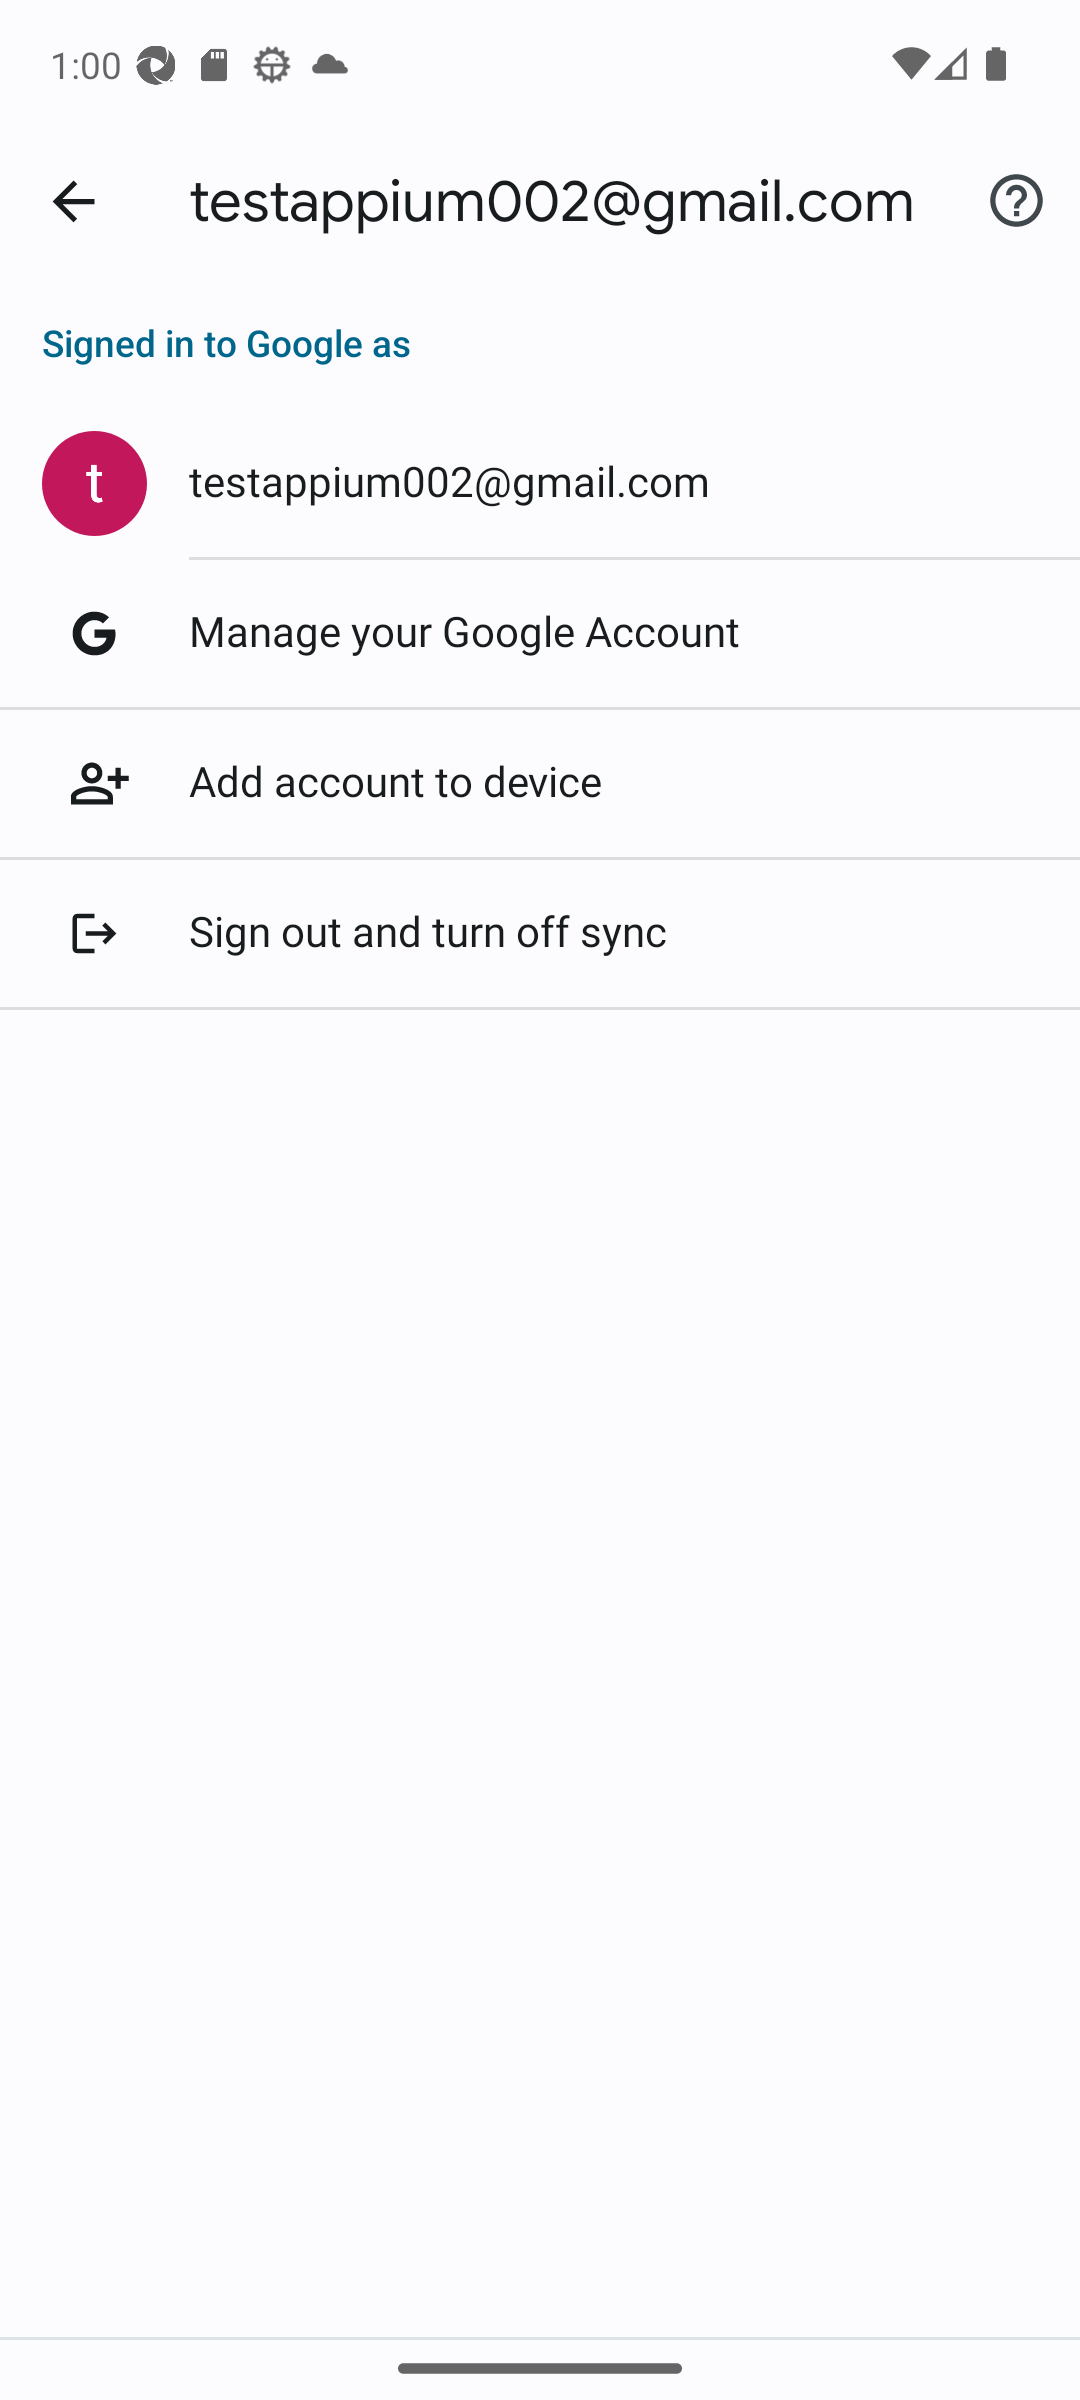 This screenshot has width=1080, height=2400. Describe the element at coordinates (540, 483) in the screenshot. I see `testappium002@gmail.com` at that location.